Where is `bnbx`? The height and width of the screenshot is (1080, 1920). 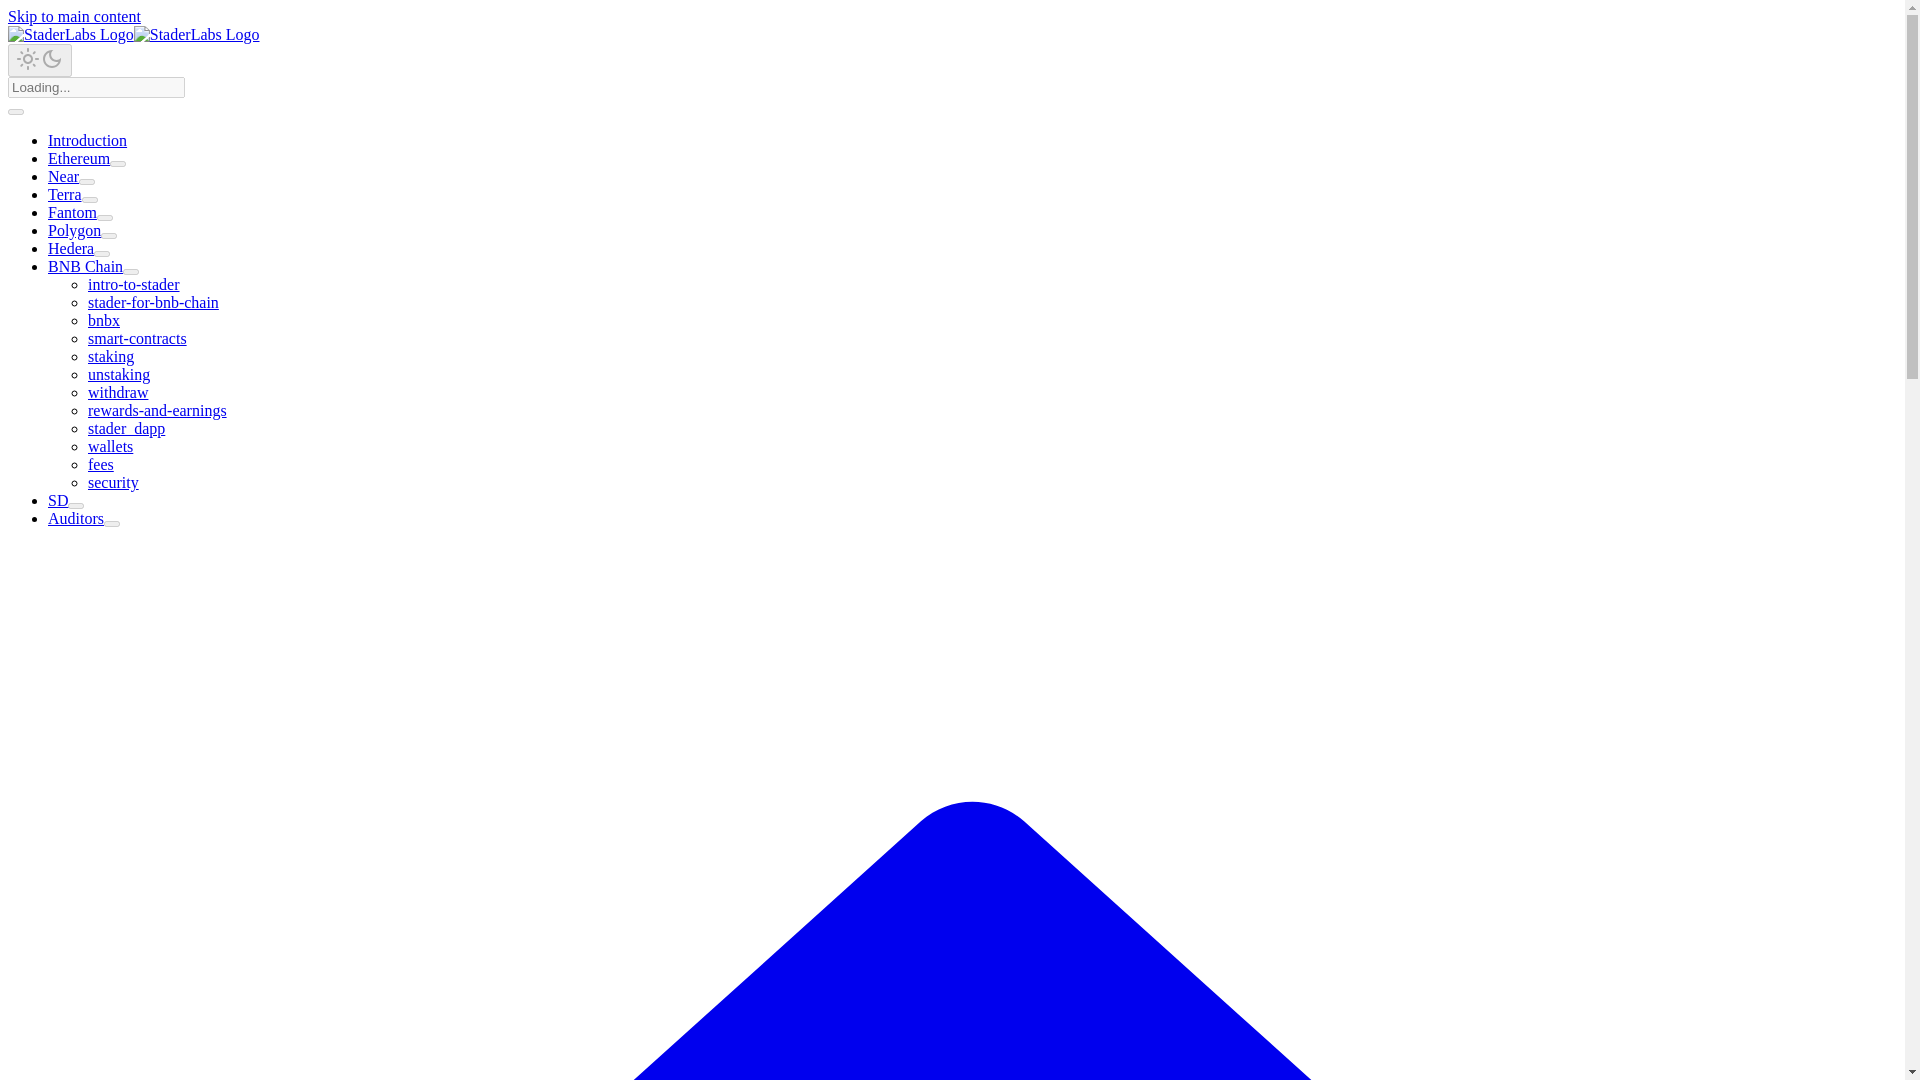
bnbx is located at coordinates (104, 320).